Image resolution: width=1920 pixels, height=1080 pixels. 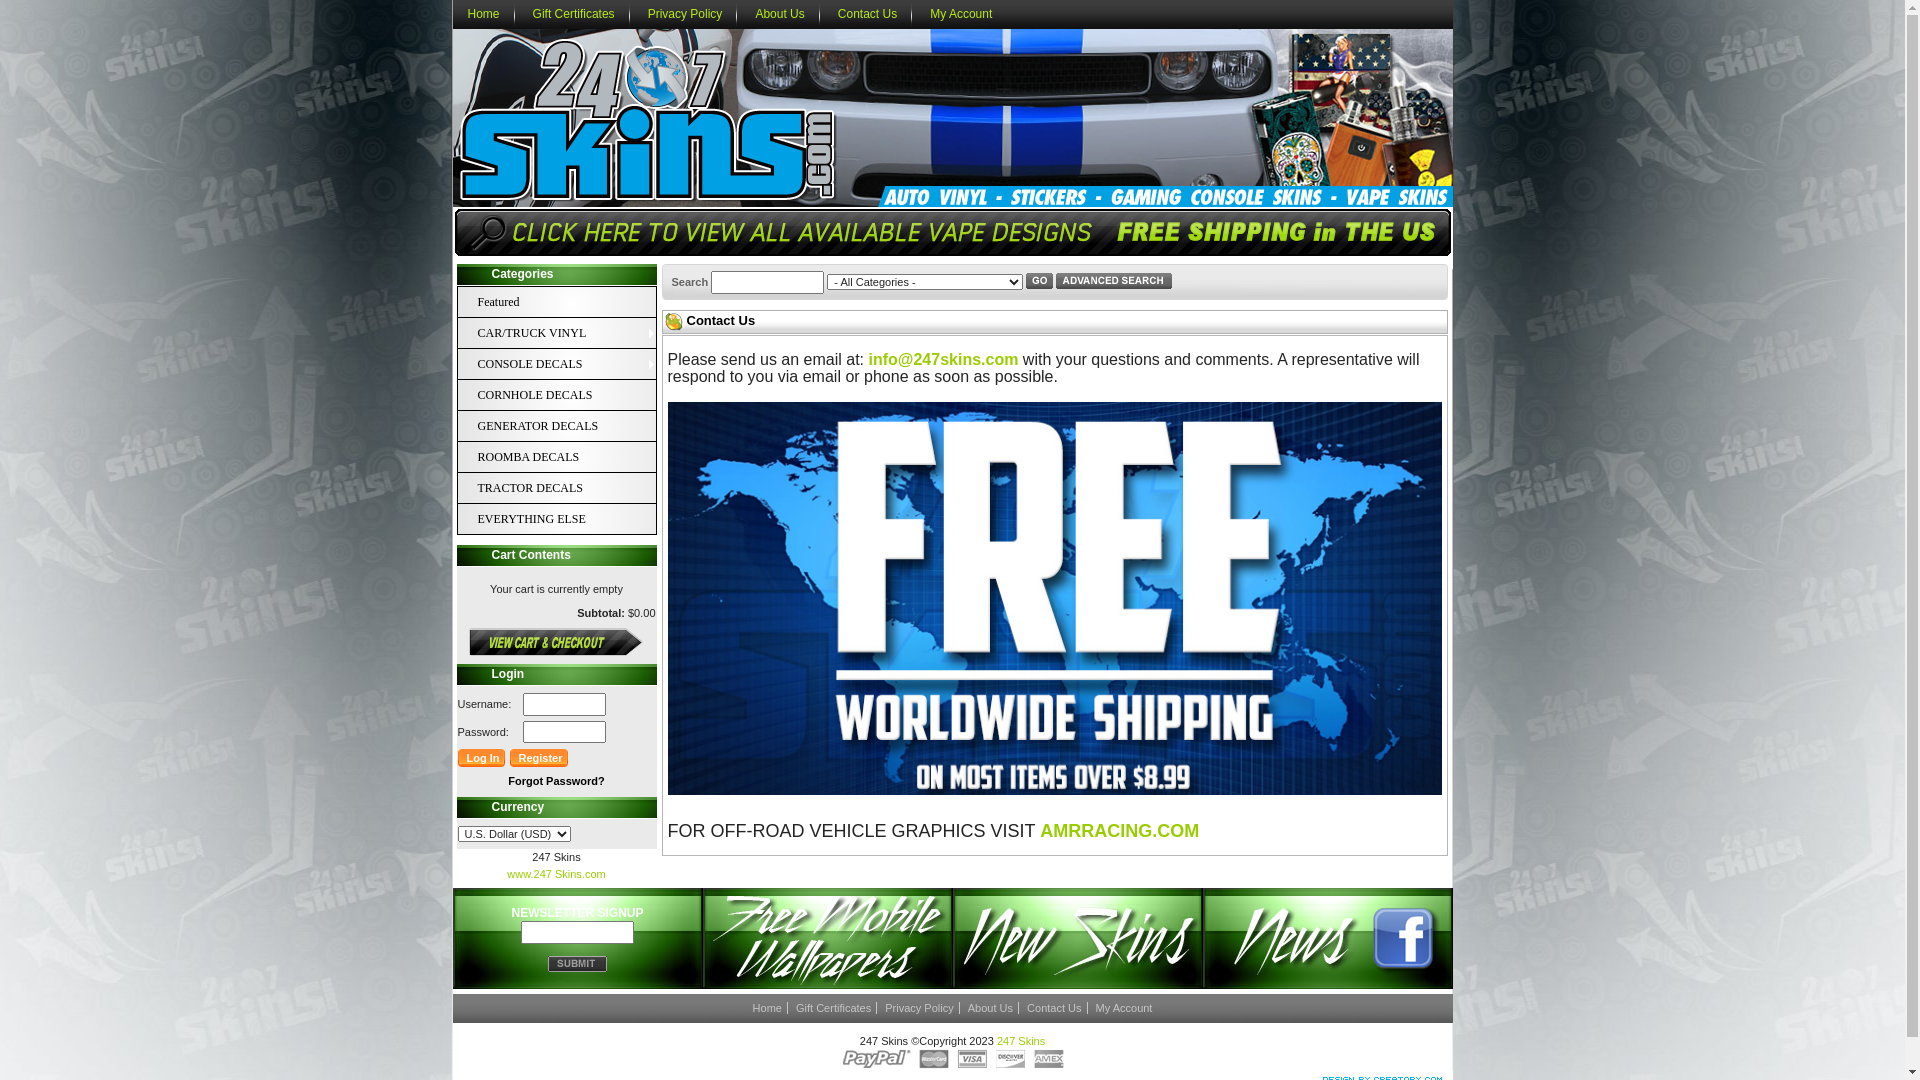 What do you see at coordinates (547, 333) in the screenshot?
I see `CAR/TRUCK VINYL` at bounding box center [547, 333].